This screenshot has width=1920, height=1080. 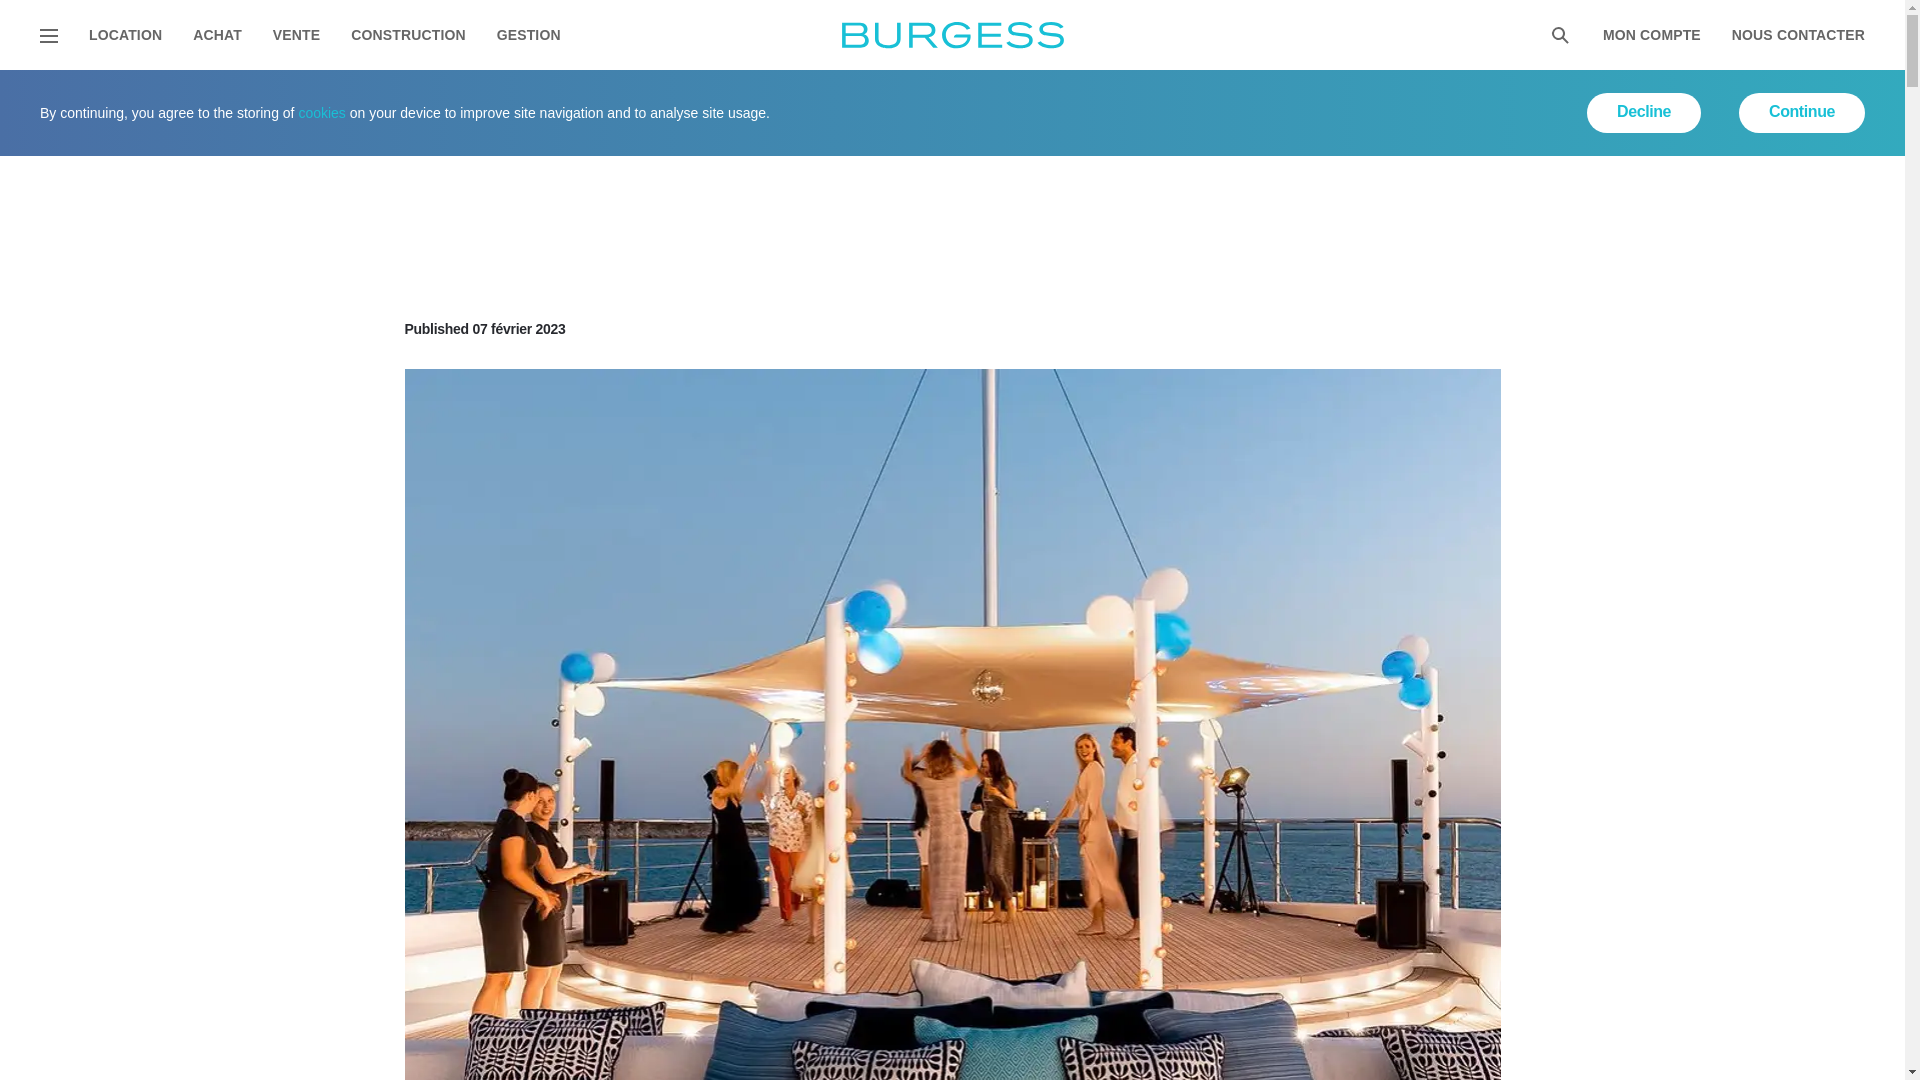 What do you see at coordinates (528, 36) in the screenshot?
I see `GESTION` at bounding box center [528, 36].